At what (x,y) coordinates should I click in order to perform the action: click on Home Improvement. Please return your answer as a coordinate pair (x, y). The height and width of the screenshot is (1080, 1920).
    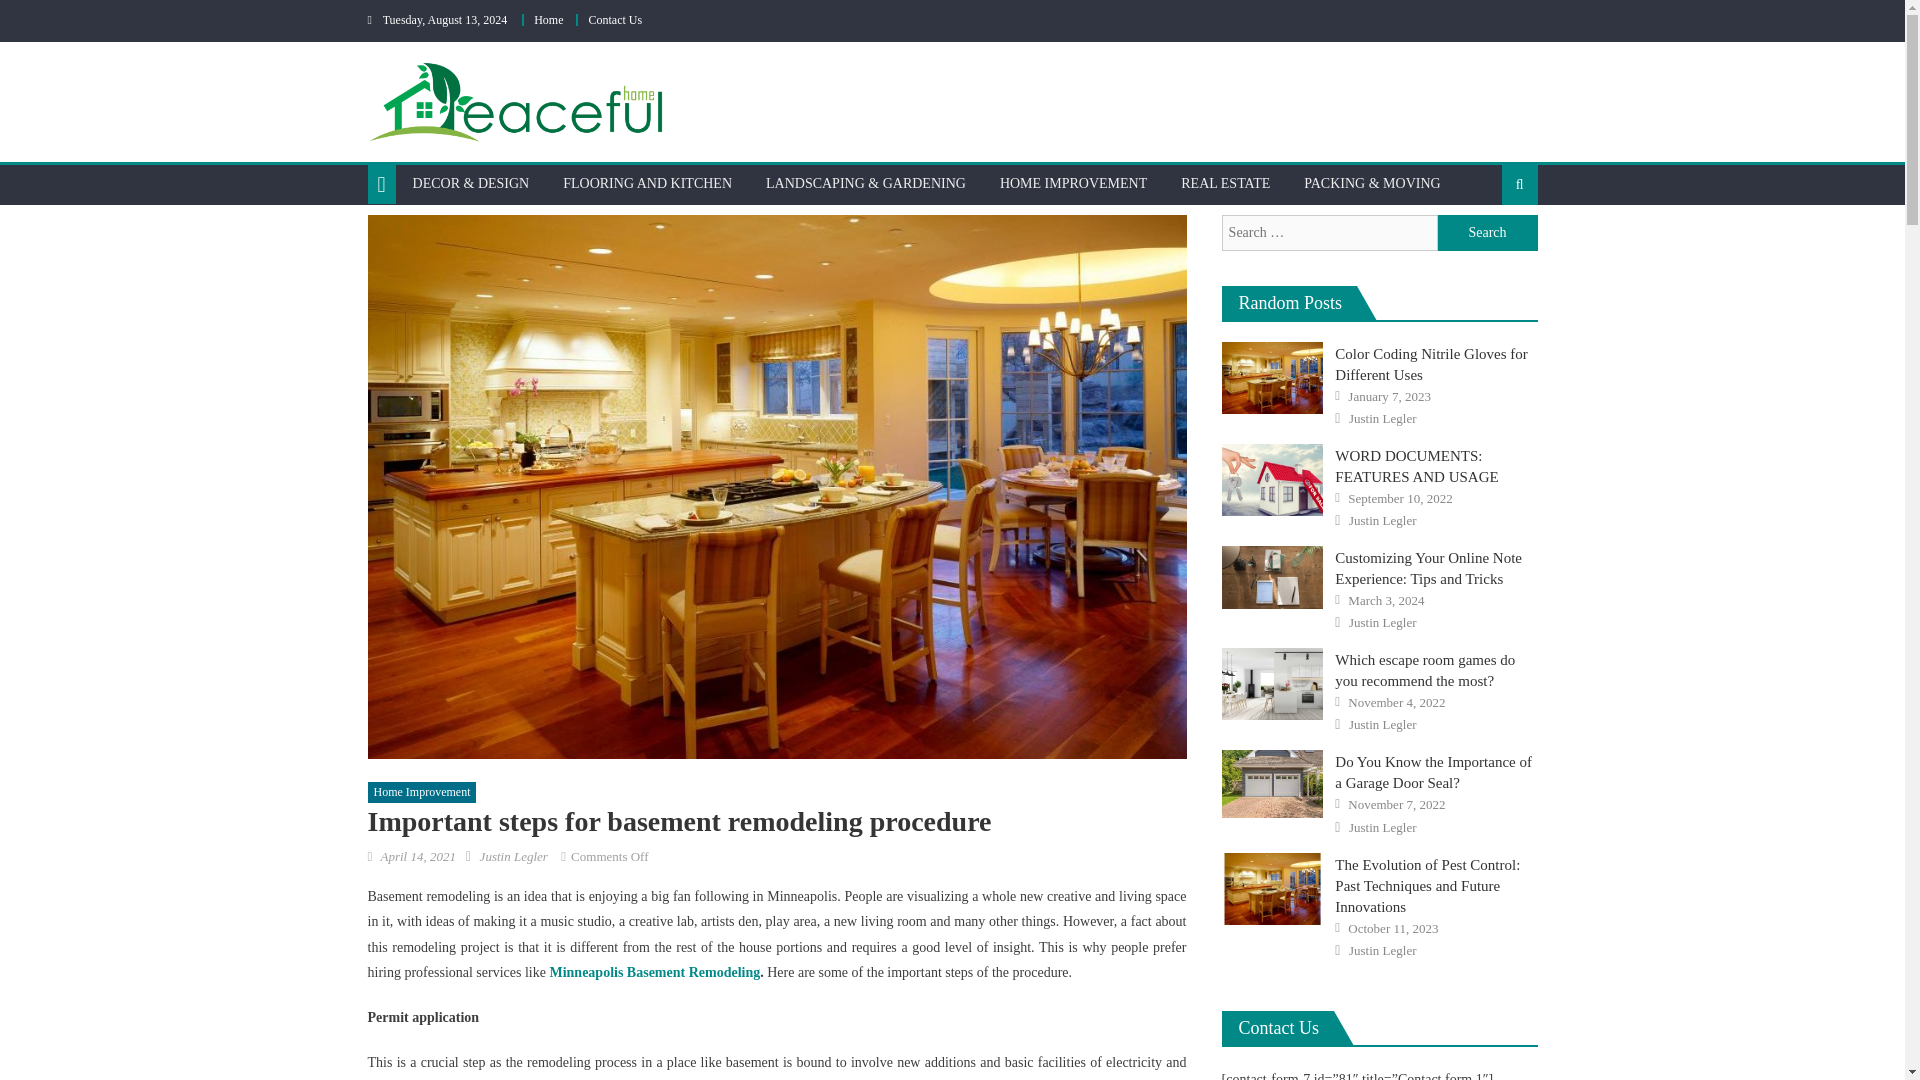
    Looking at the image, I should click on (422, 792).